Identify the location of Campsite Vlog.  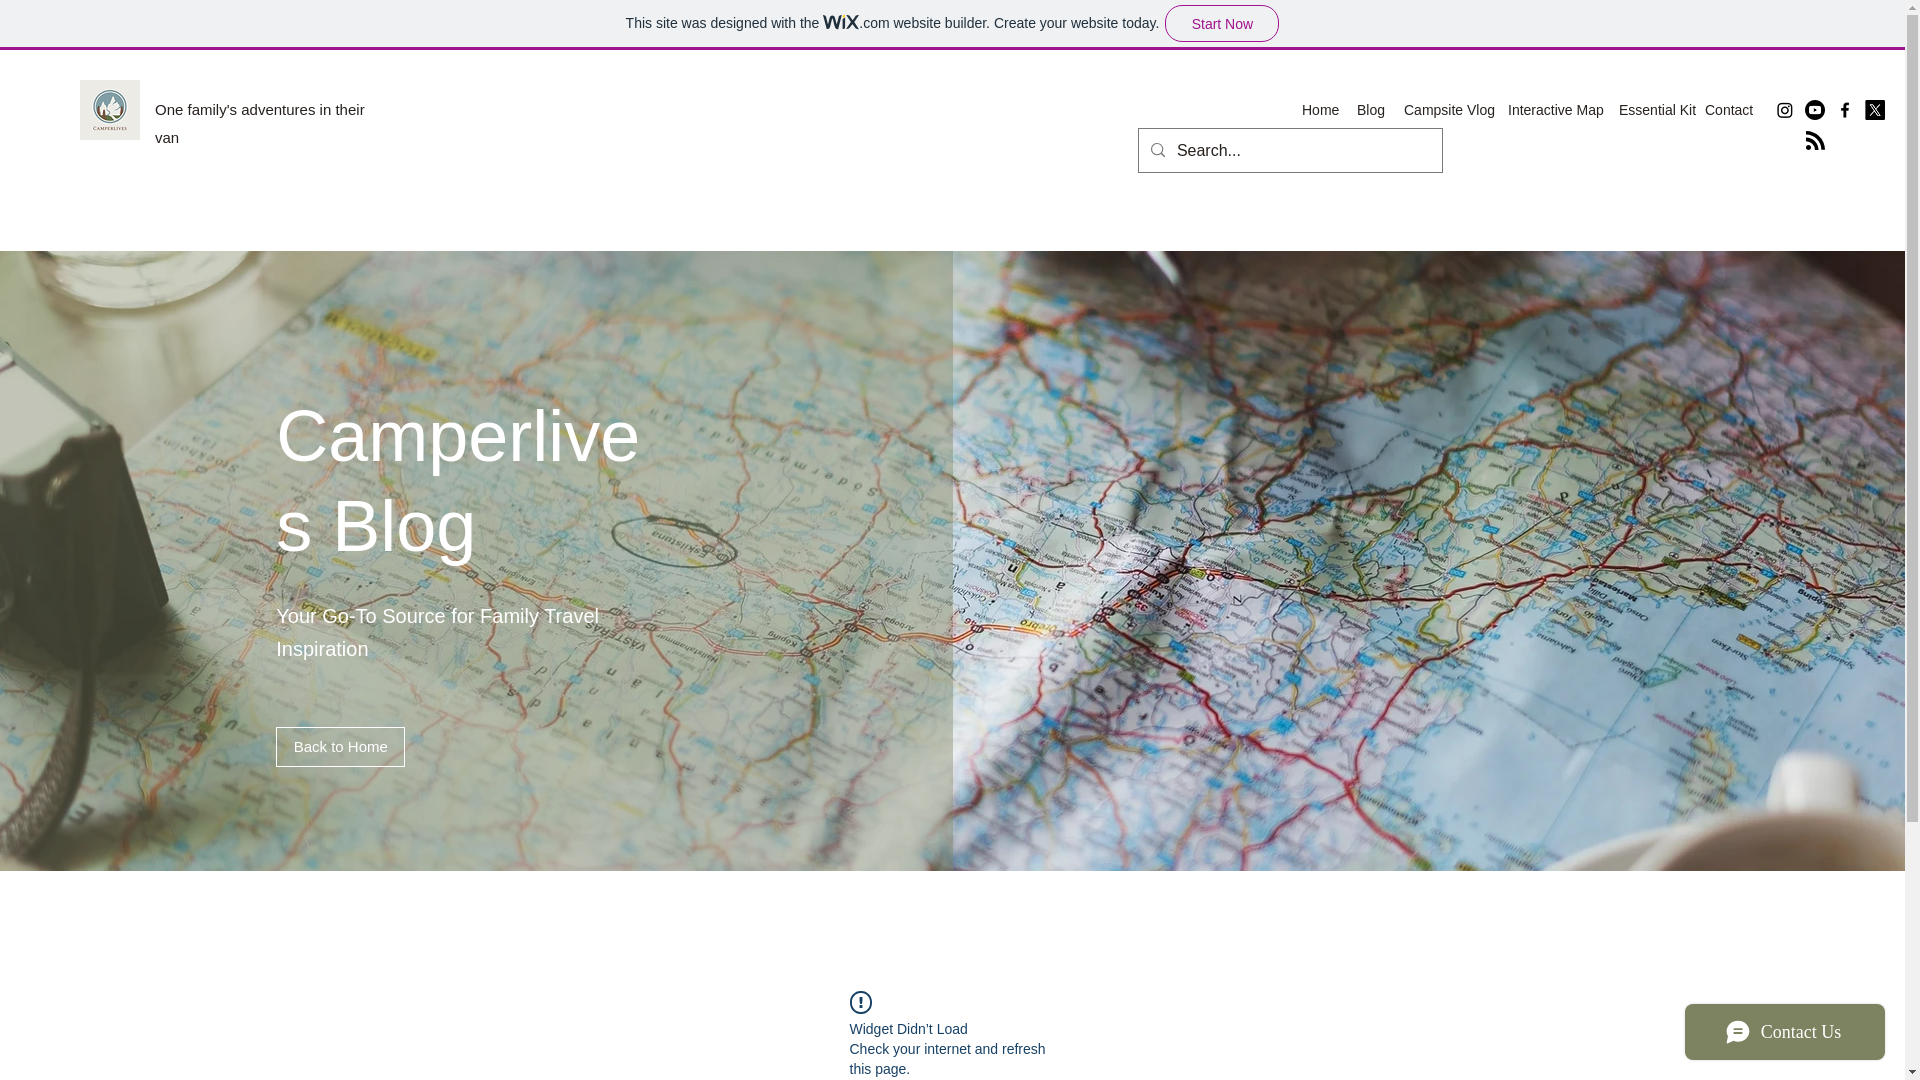
(1445, 110).